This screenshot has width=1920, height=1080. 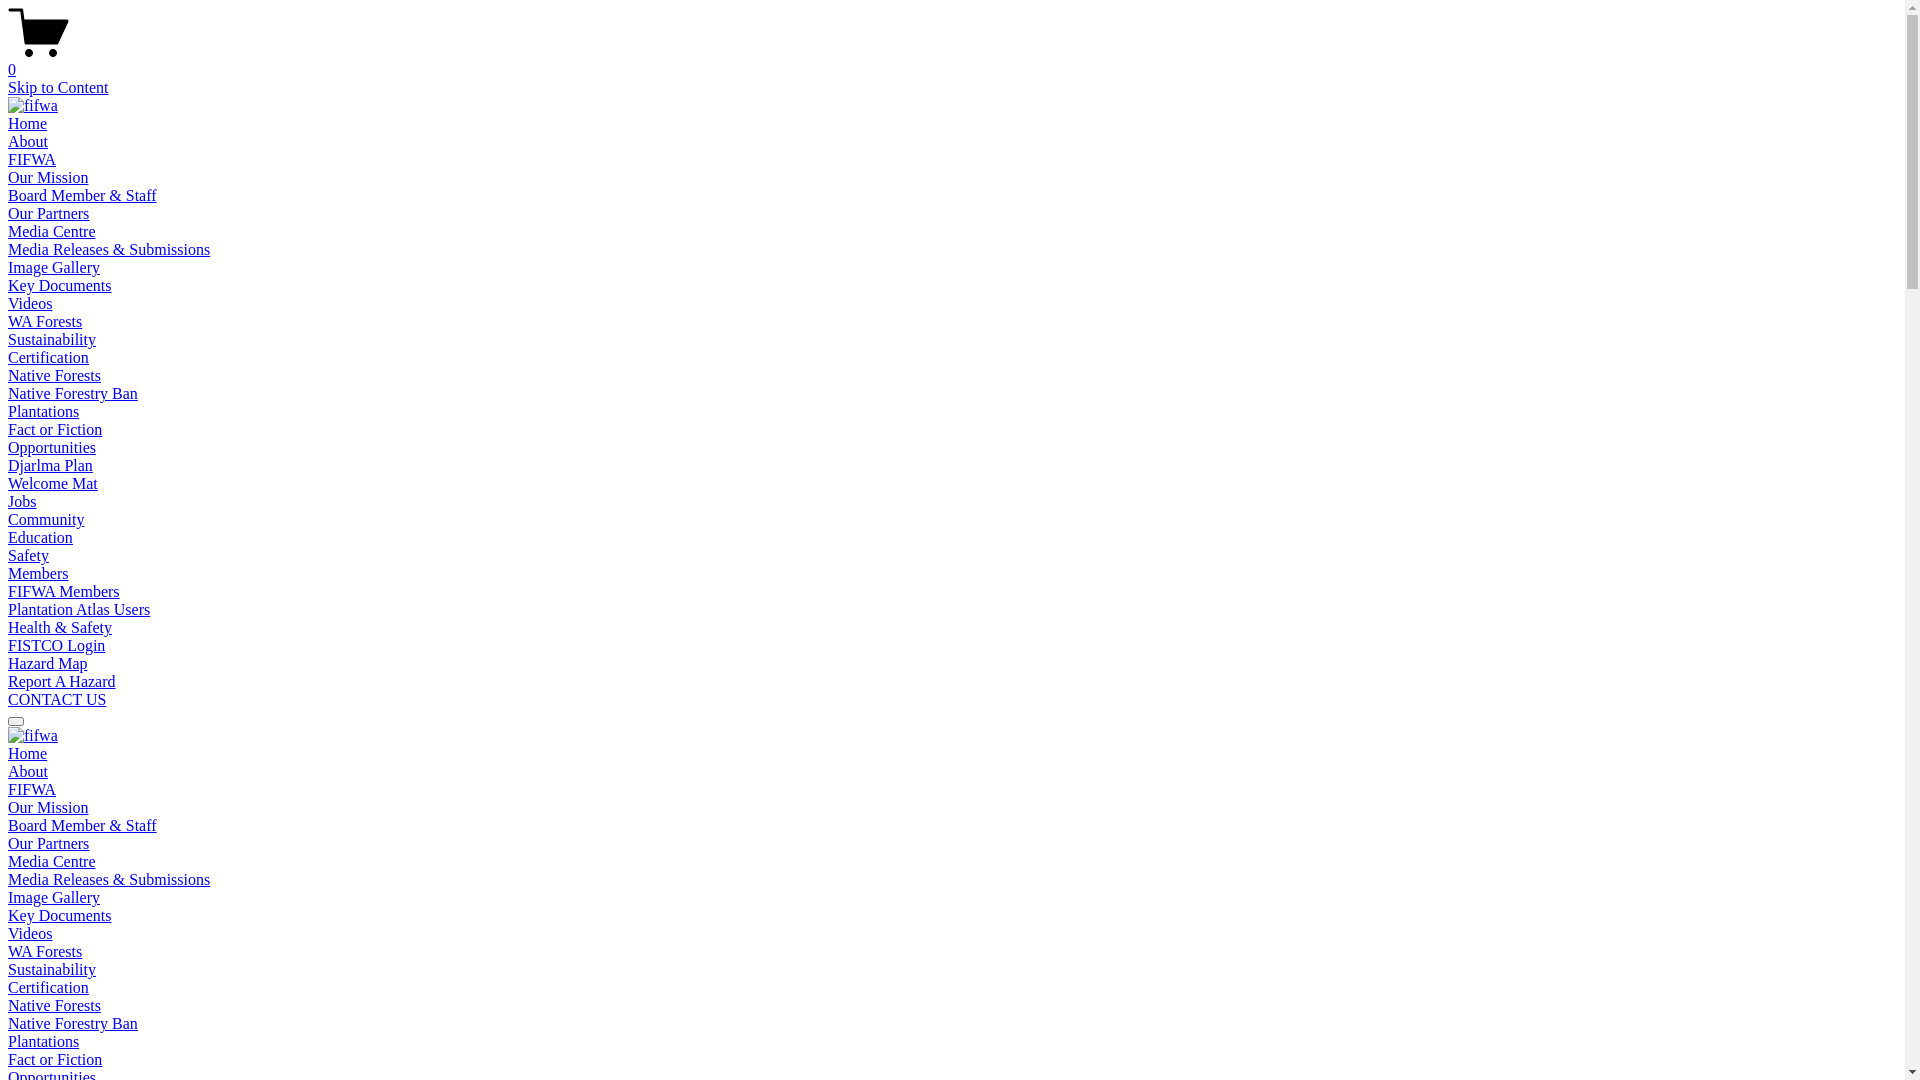 I want to click on Members, so click(x=38, y=574).